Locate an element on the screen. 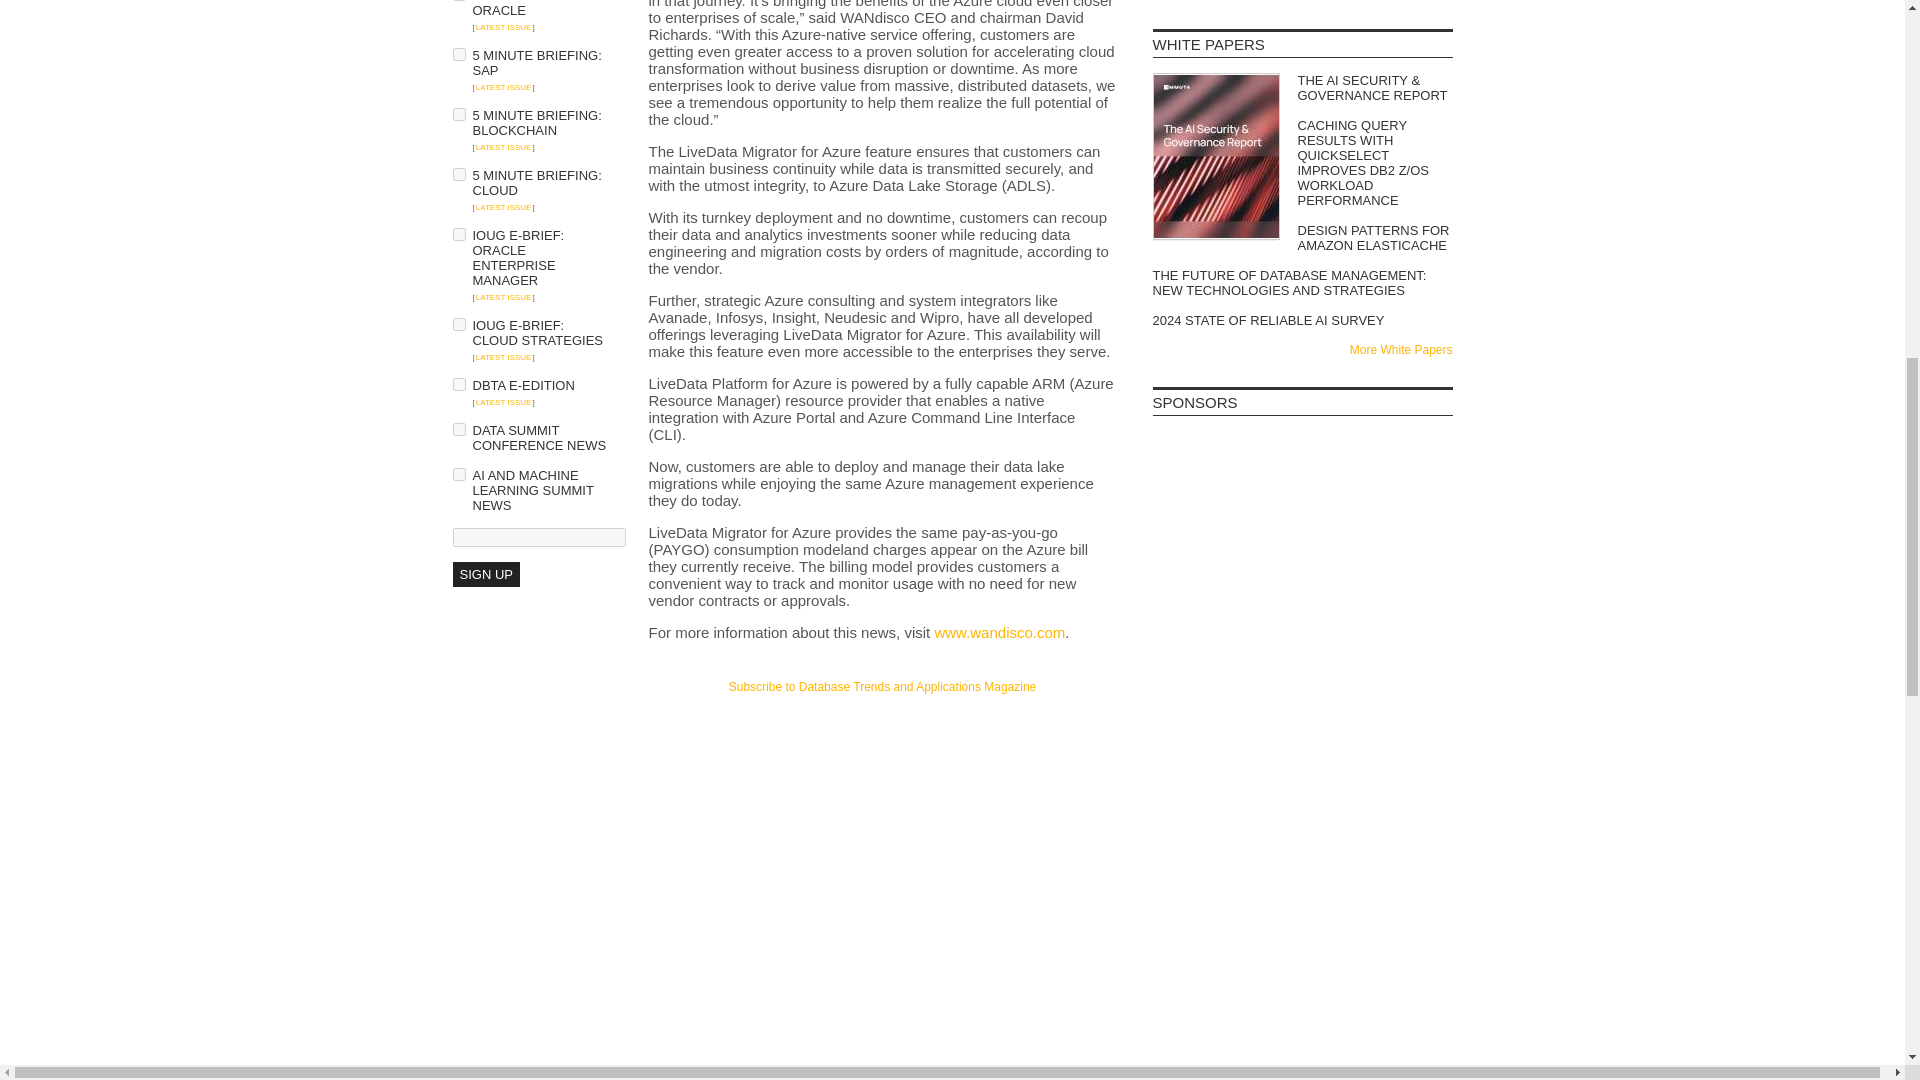 The width and height of the screenshot is (1920, 1080). Design patterns for Amazon ElastiCache is located at coordinates (1302, 237).